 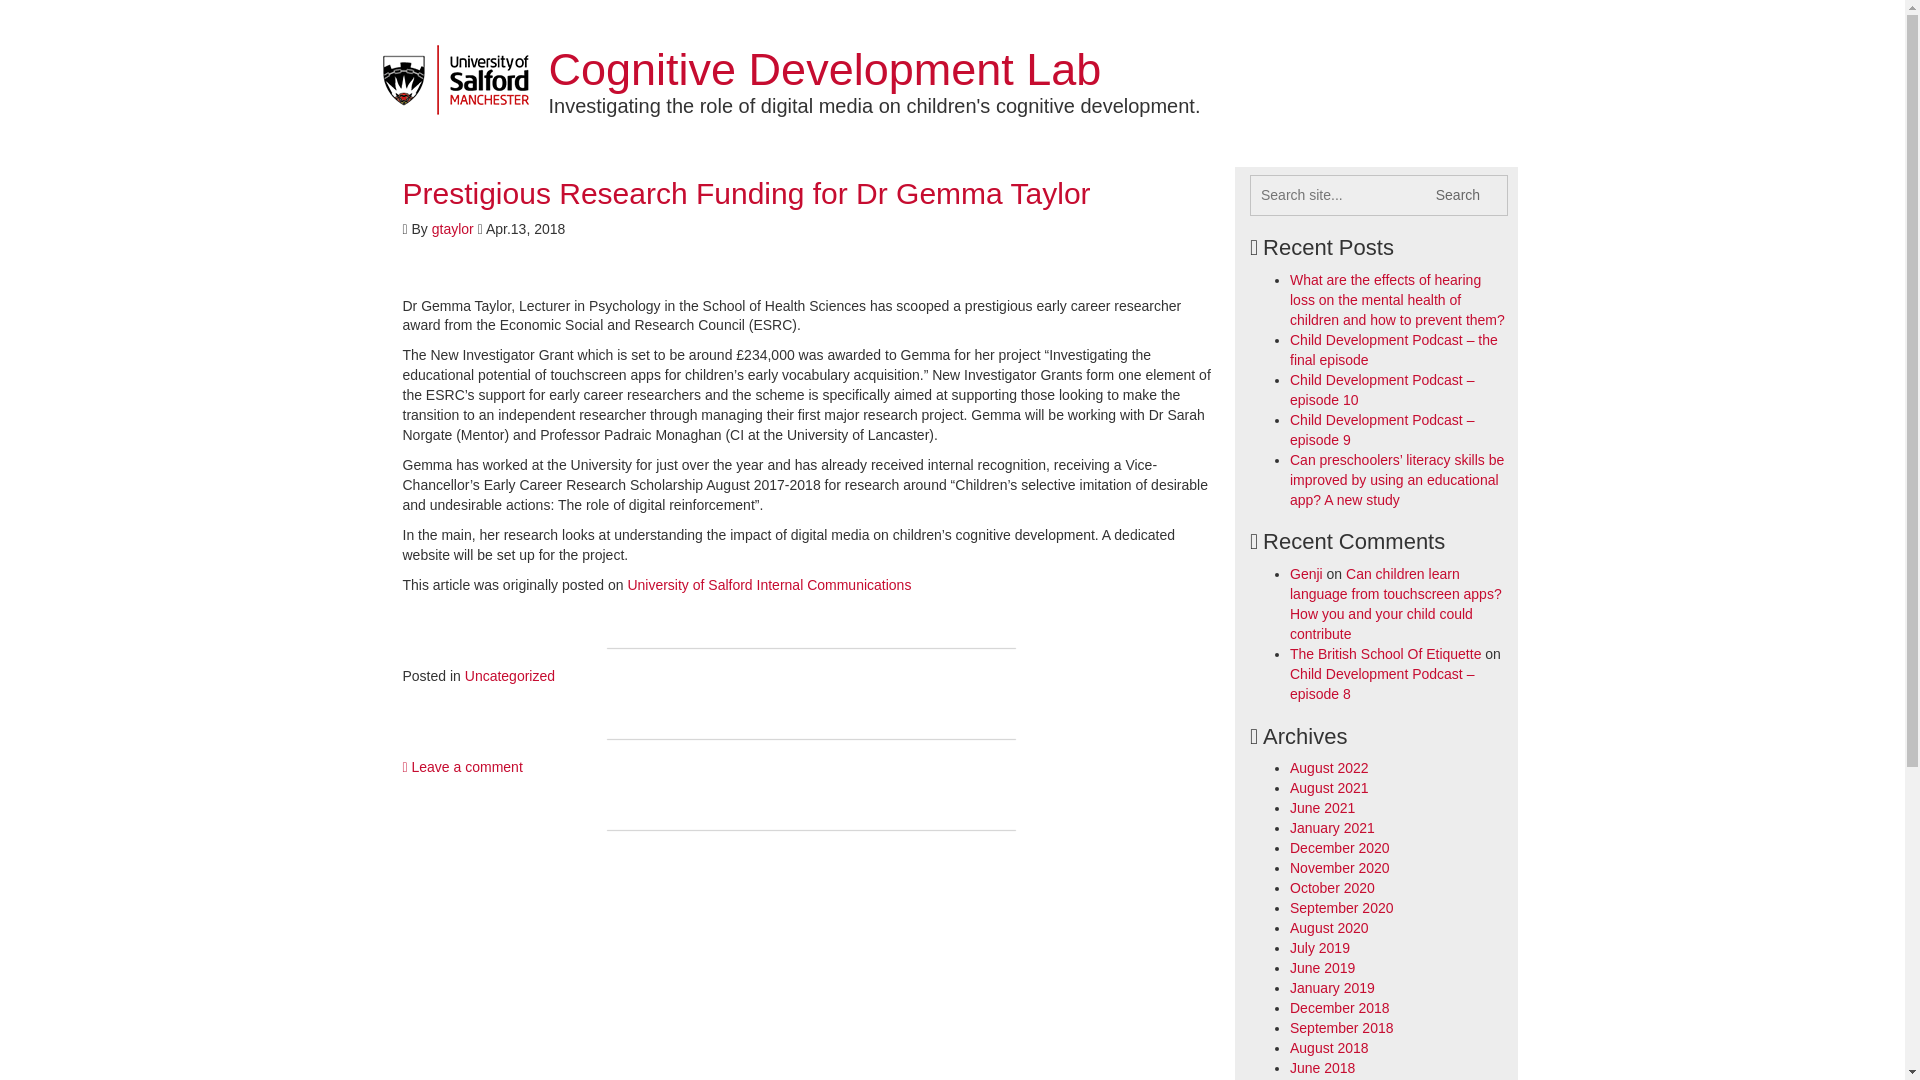 I want to click on The British School Of Etiquette, so click(x=1385, y=654).